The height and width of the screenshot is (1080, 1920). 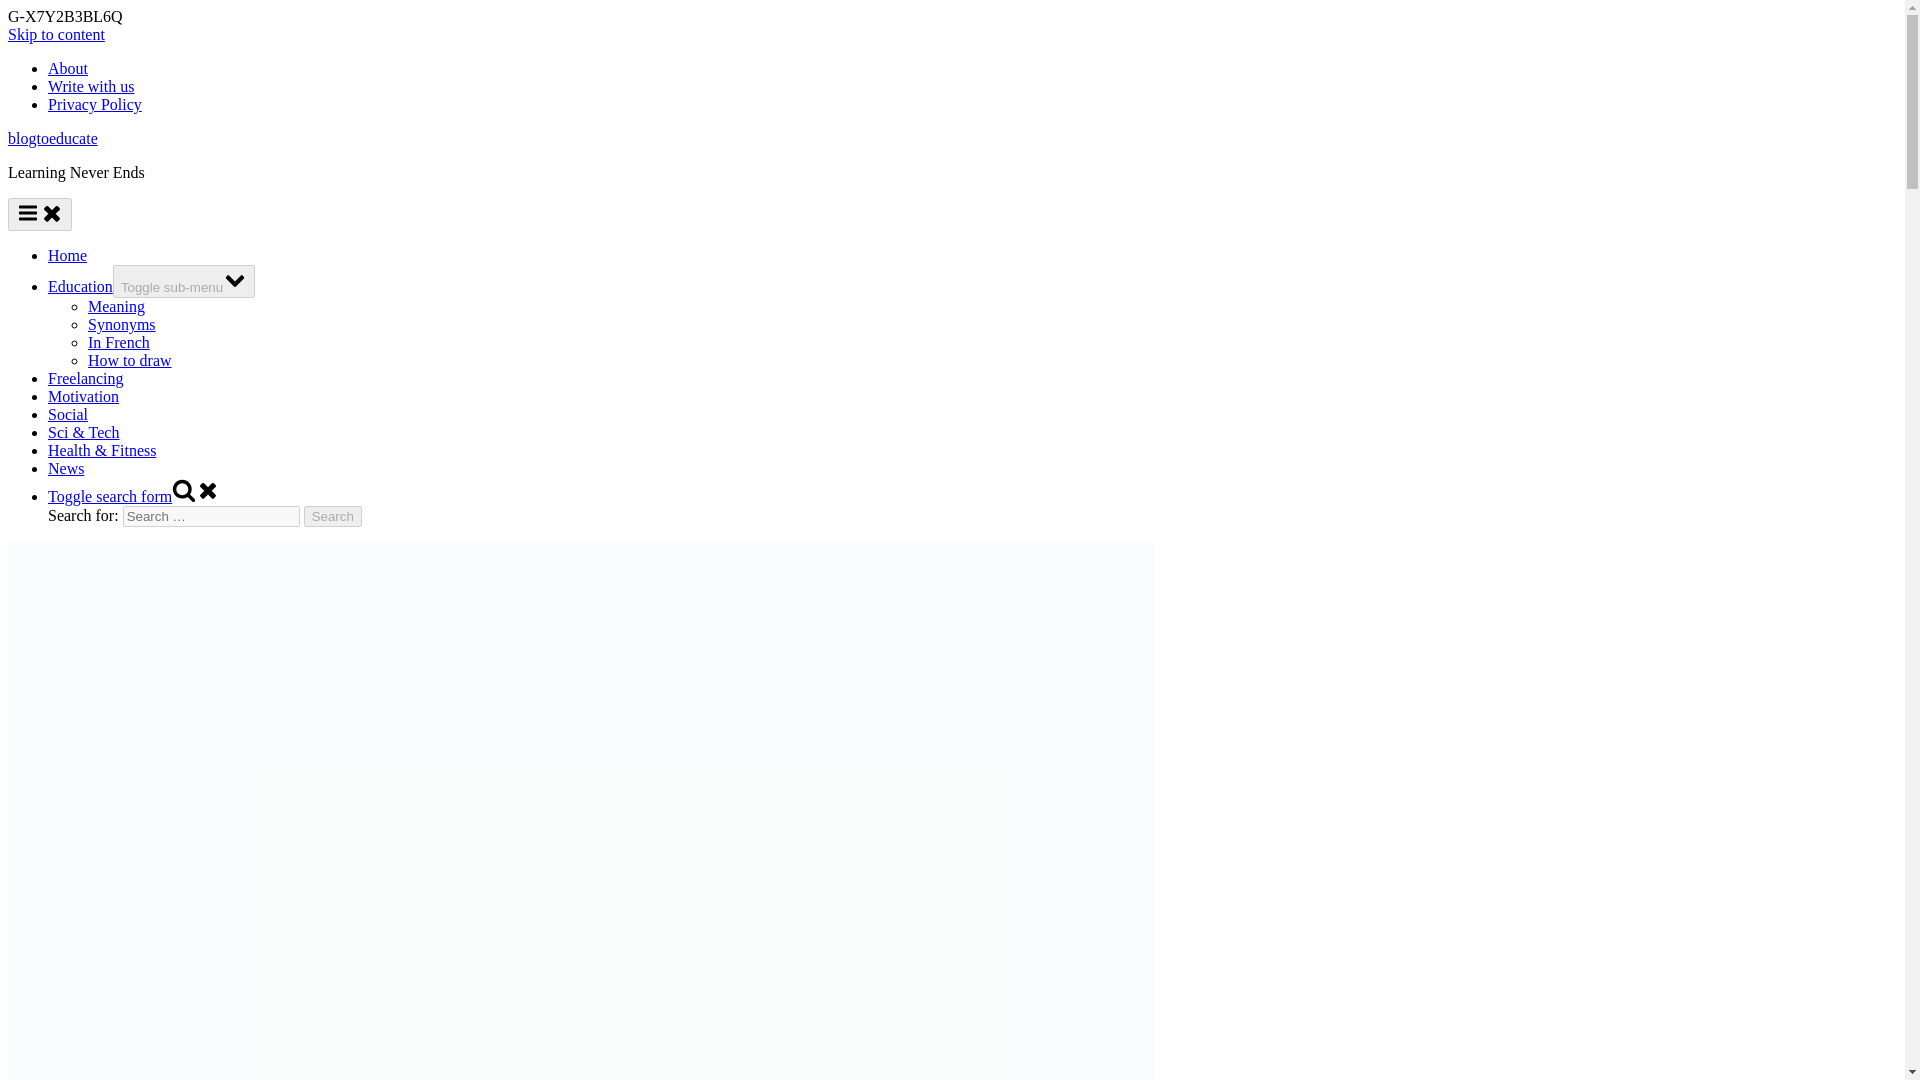 I want to click on News, so click(x=66, y=468).